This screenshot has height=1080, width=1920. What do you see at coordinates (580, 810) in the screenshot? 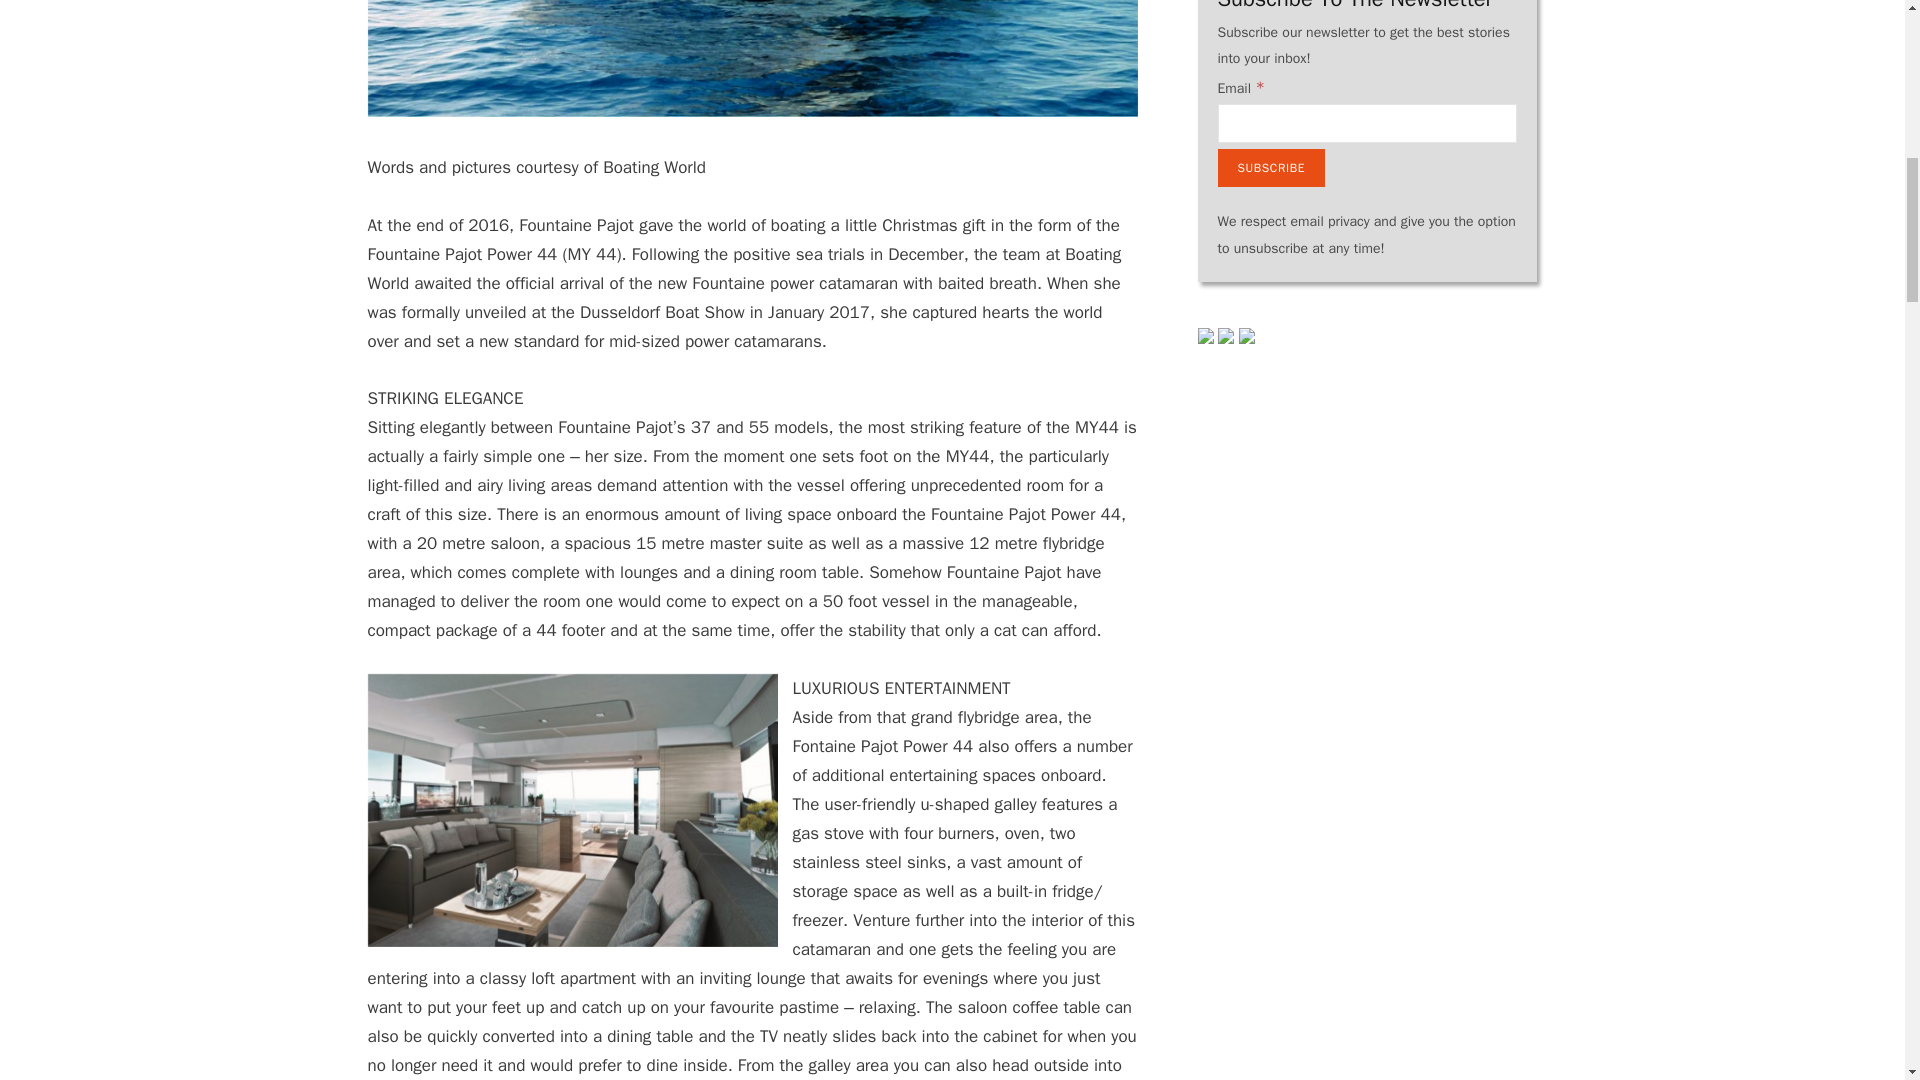
I see `Fountaine Pajot MY44` at bounding box center [580, 810].